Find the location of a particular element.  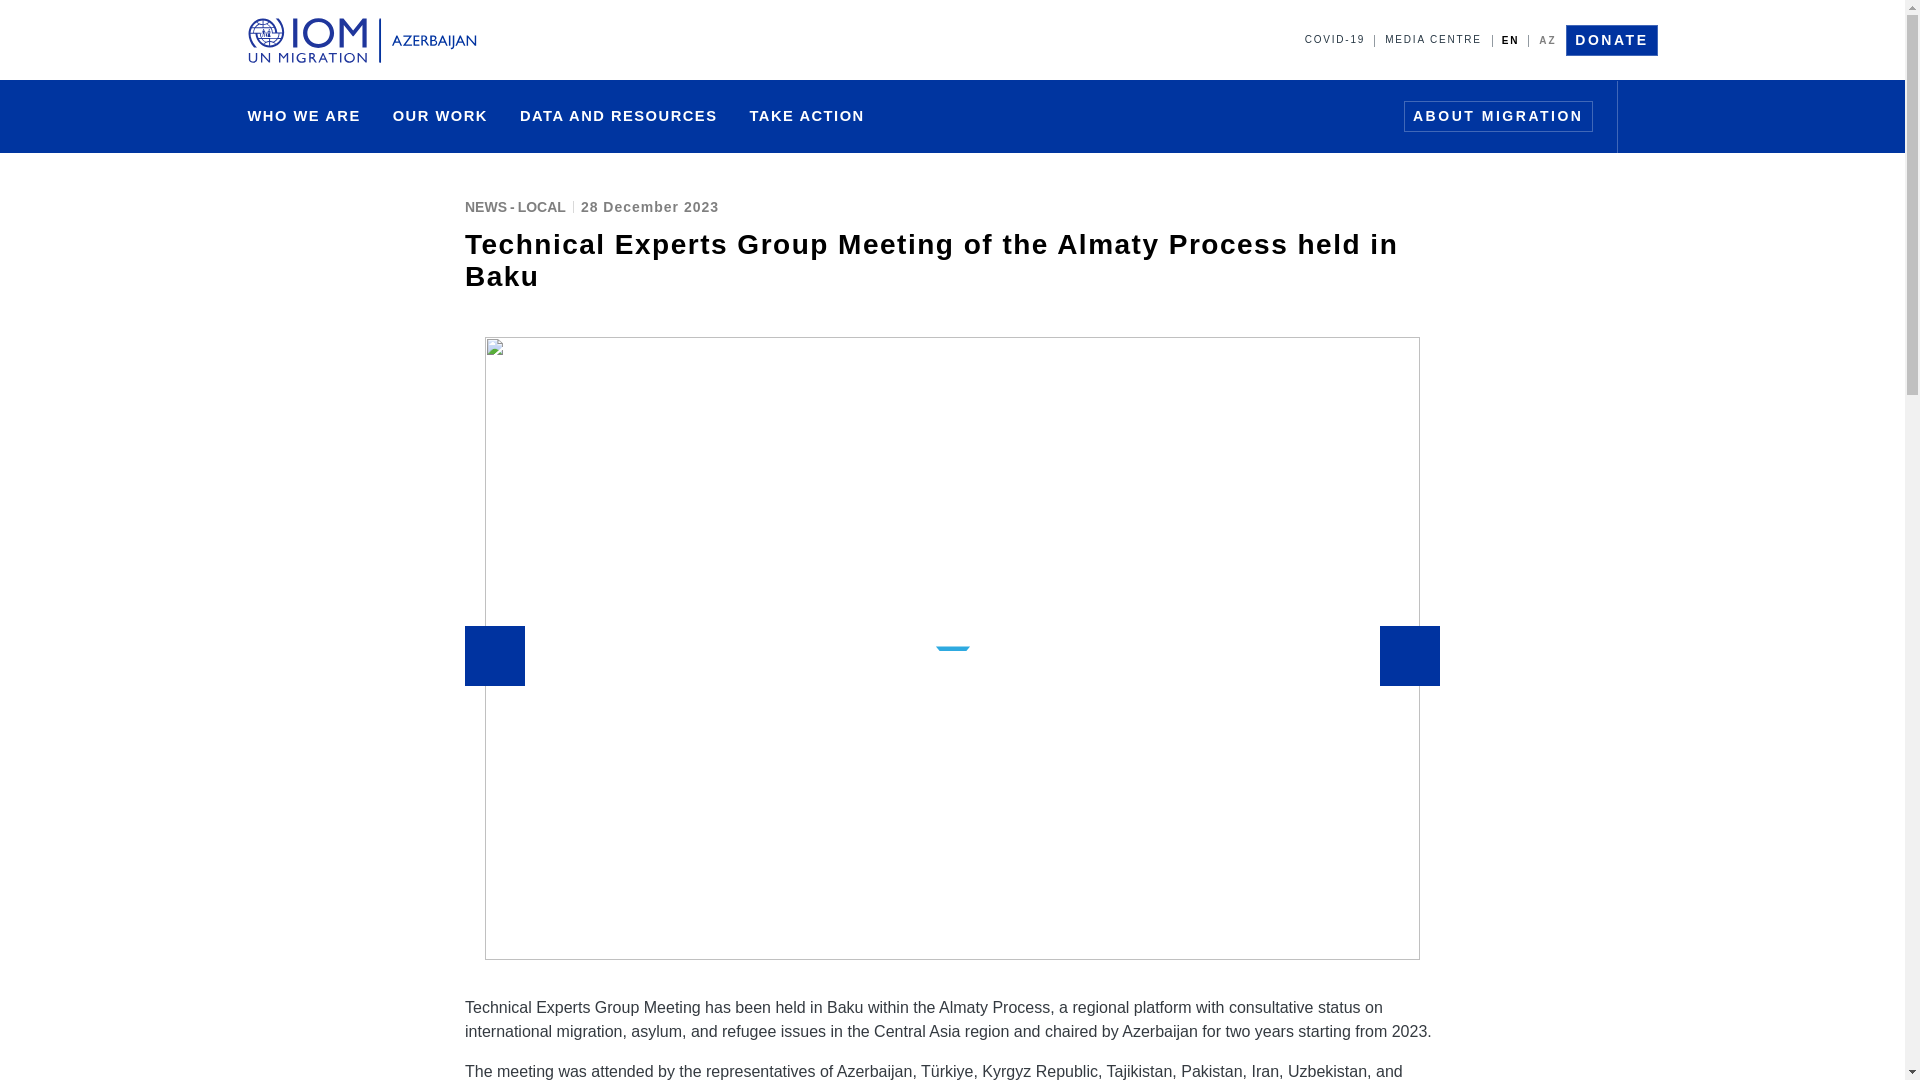

COVID-19 is located at coordinates (1335, 40).